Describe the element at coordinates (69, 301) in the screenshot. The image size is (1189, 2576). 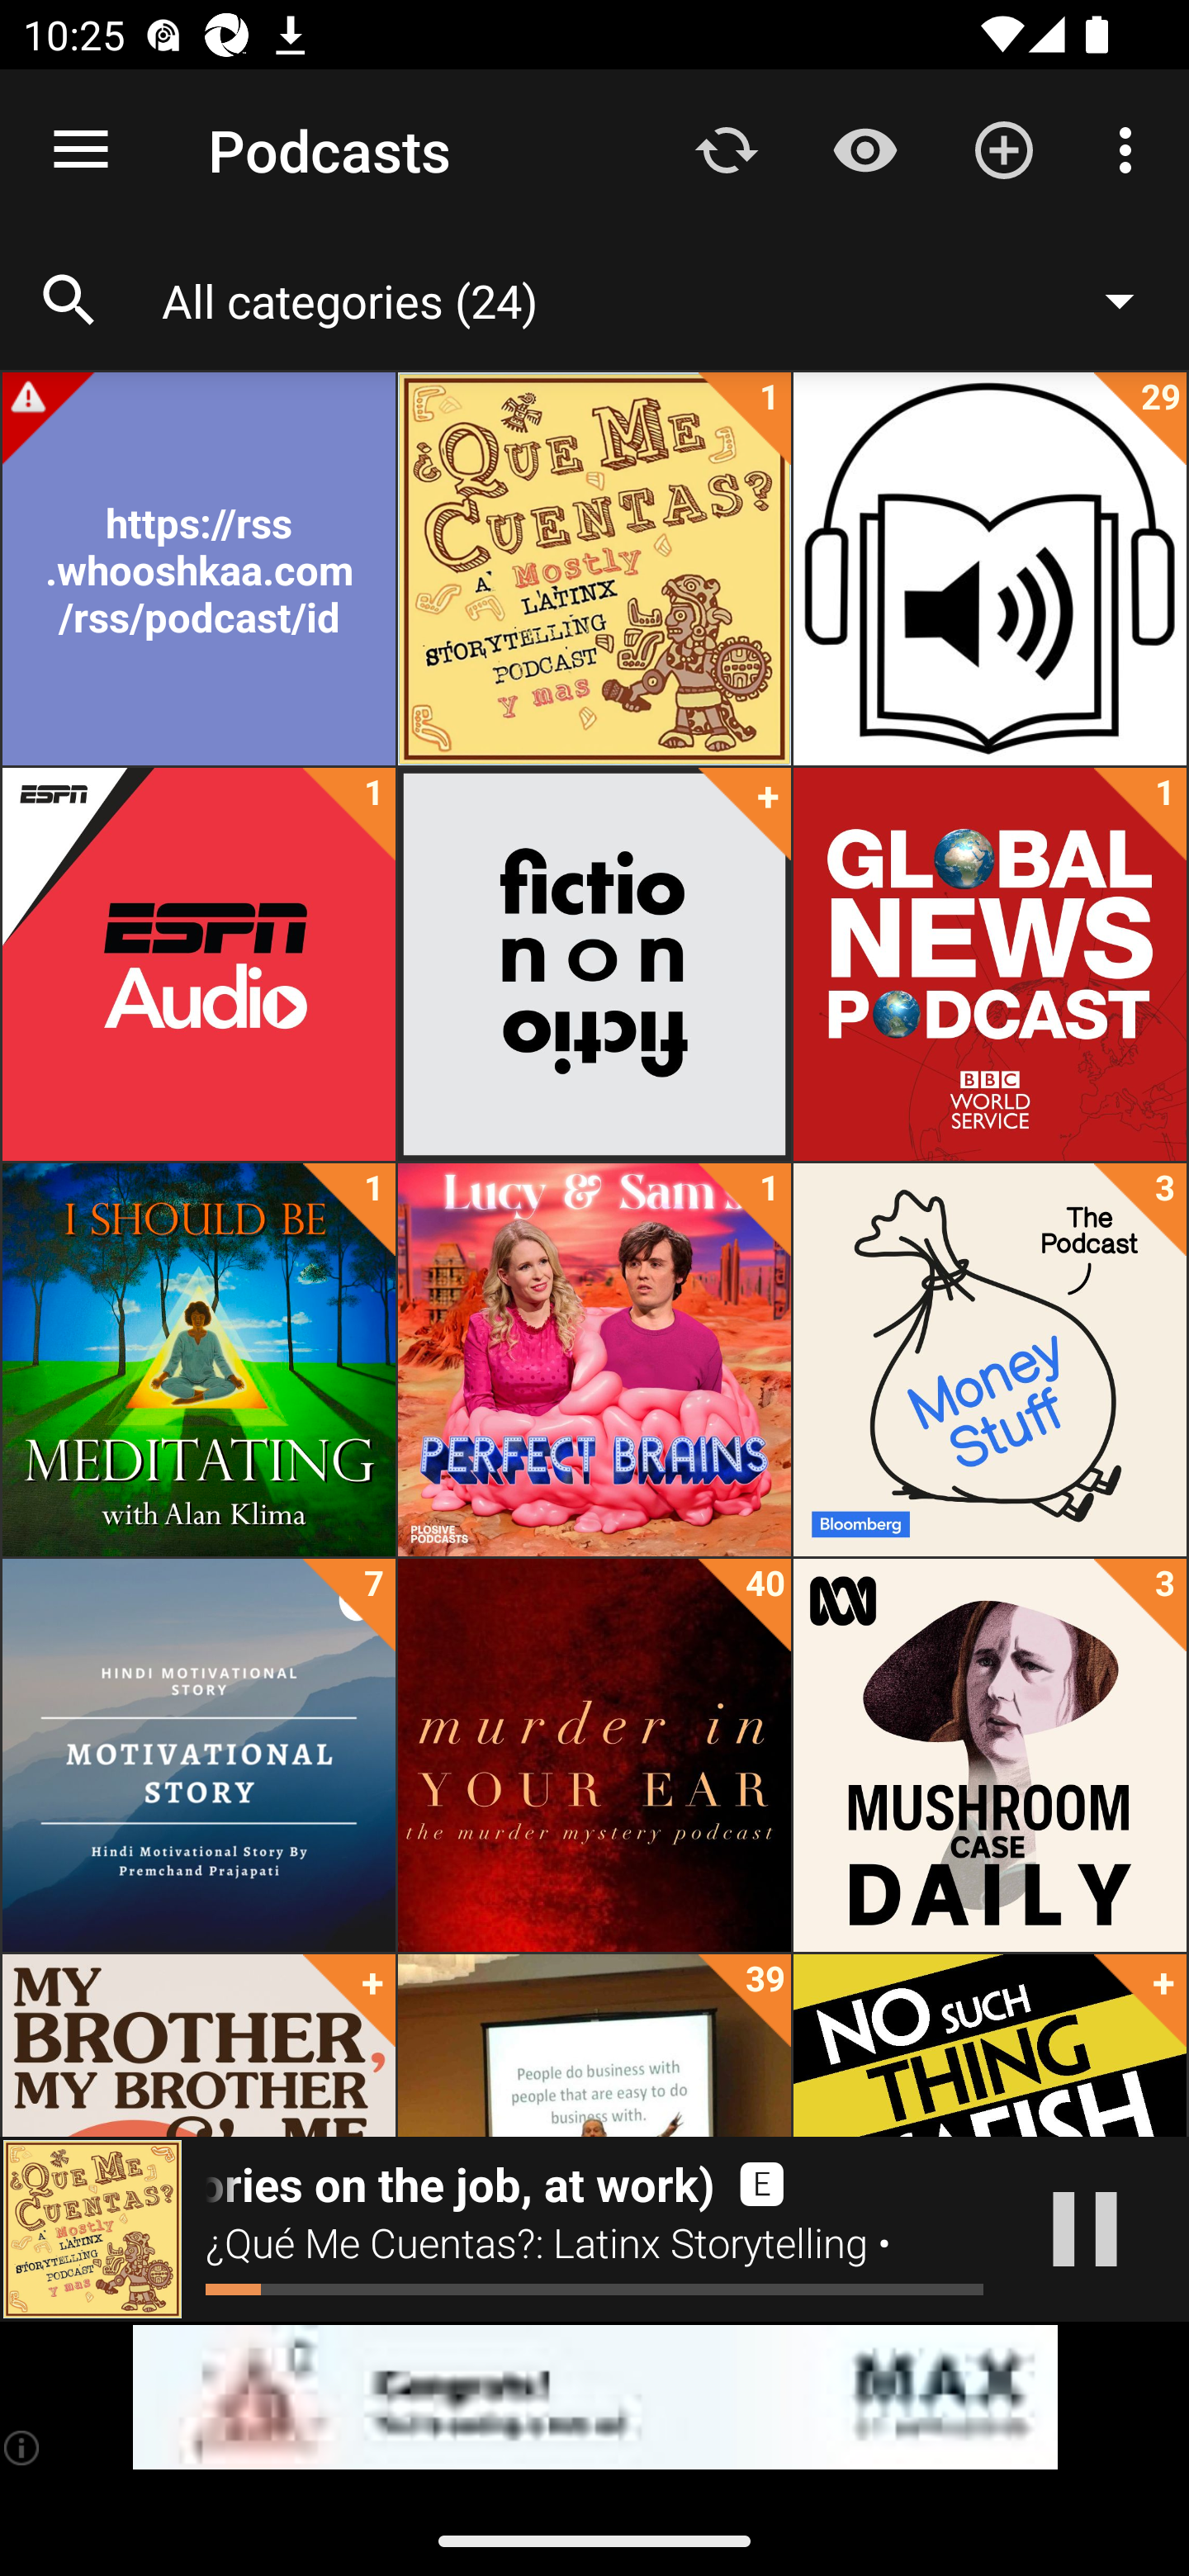
I see `Search` at that location.